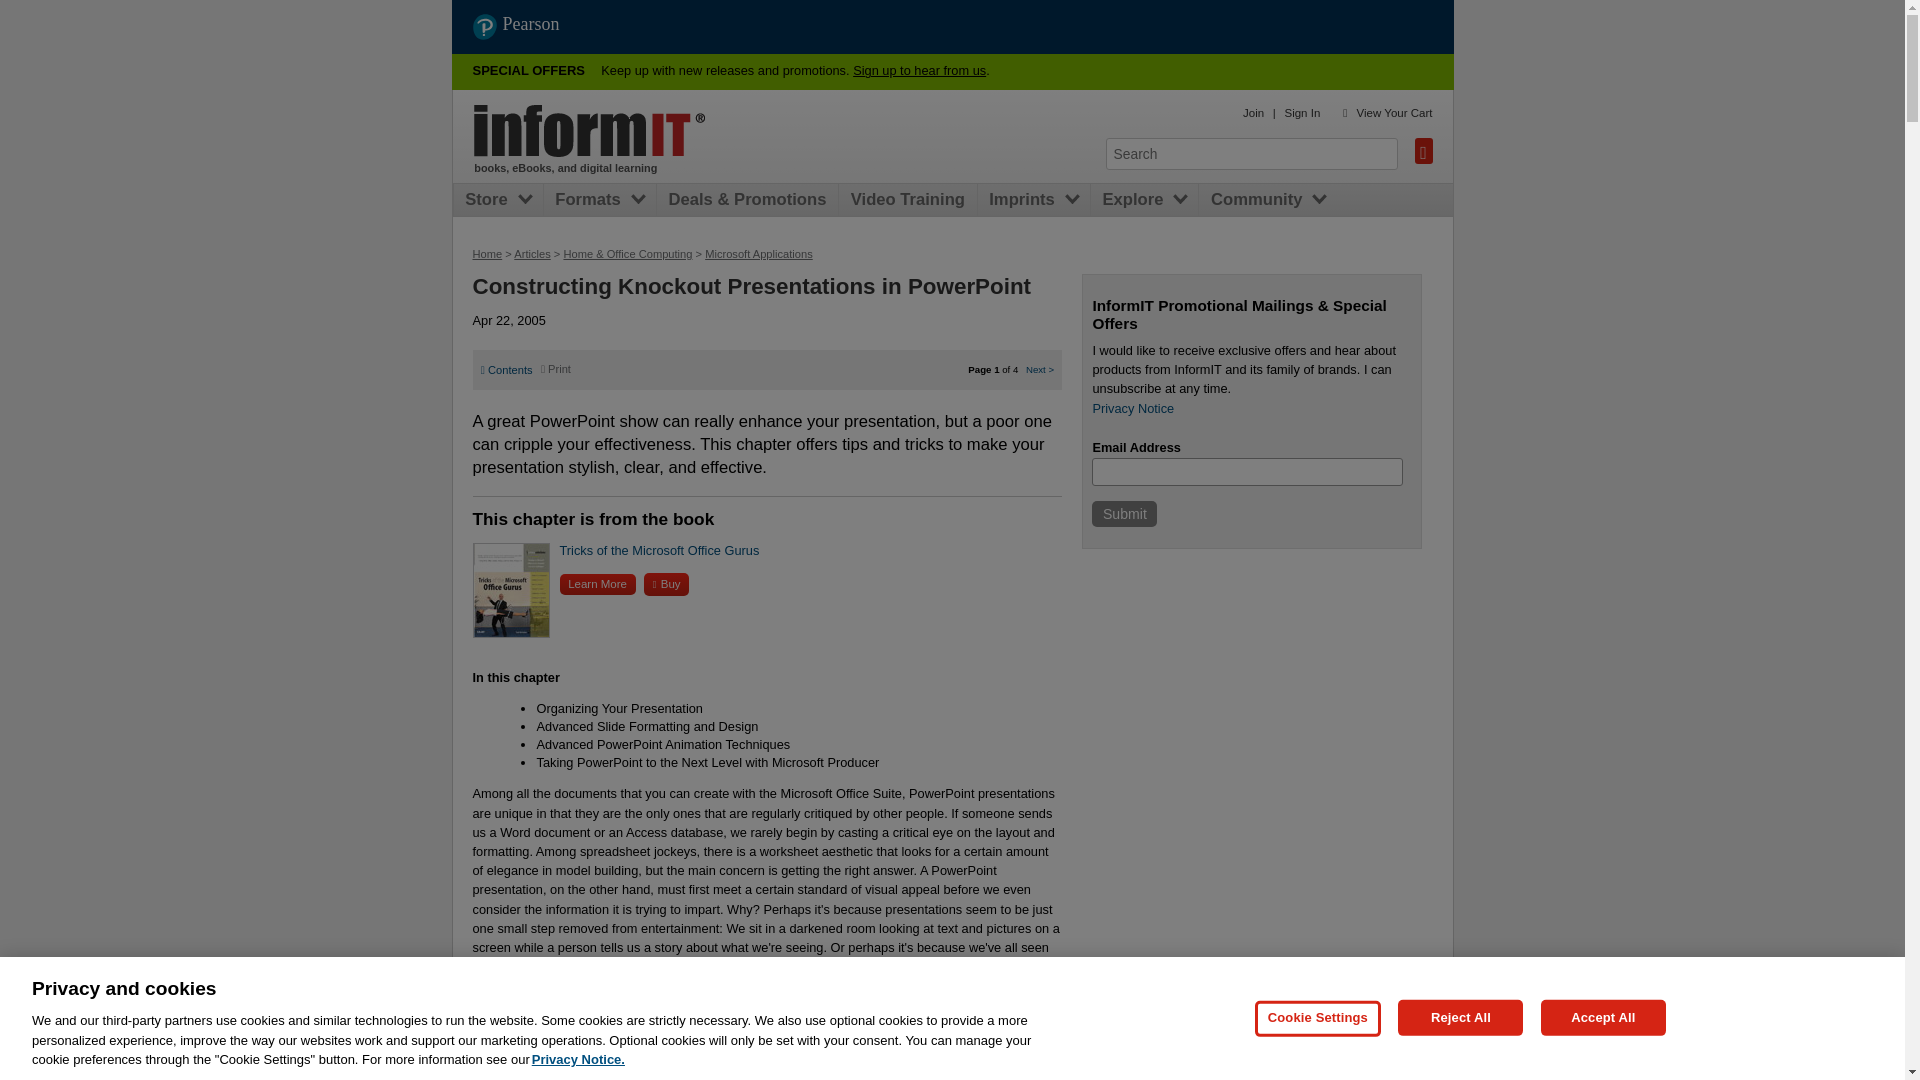  I want to click on Home, so click(589, 130).